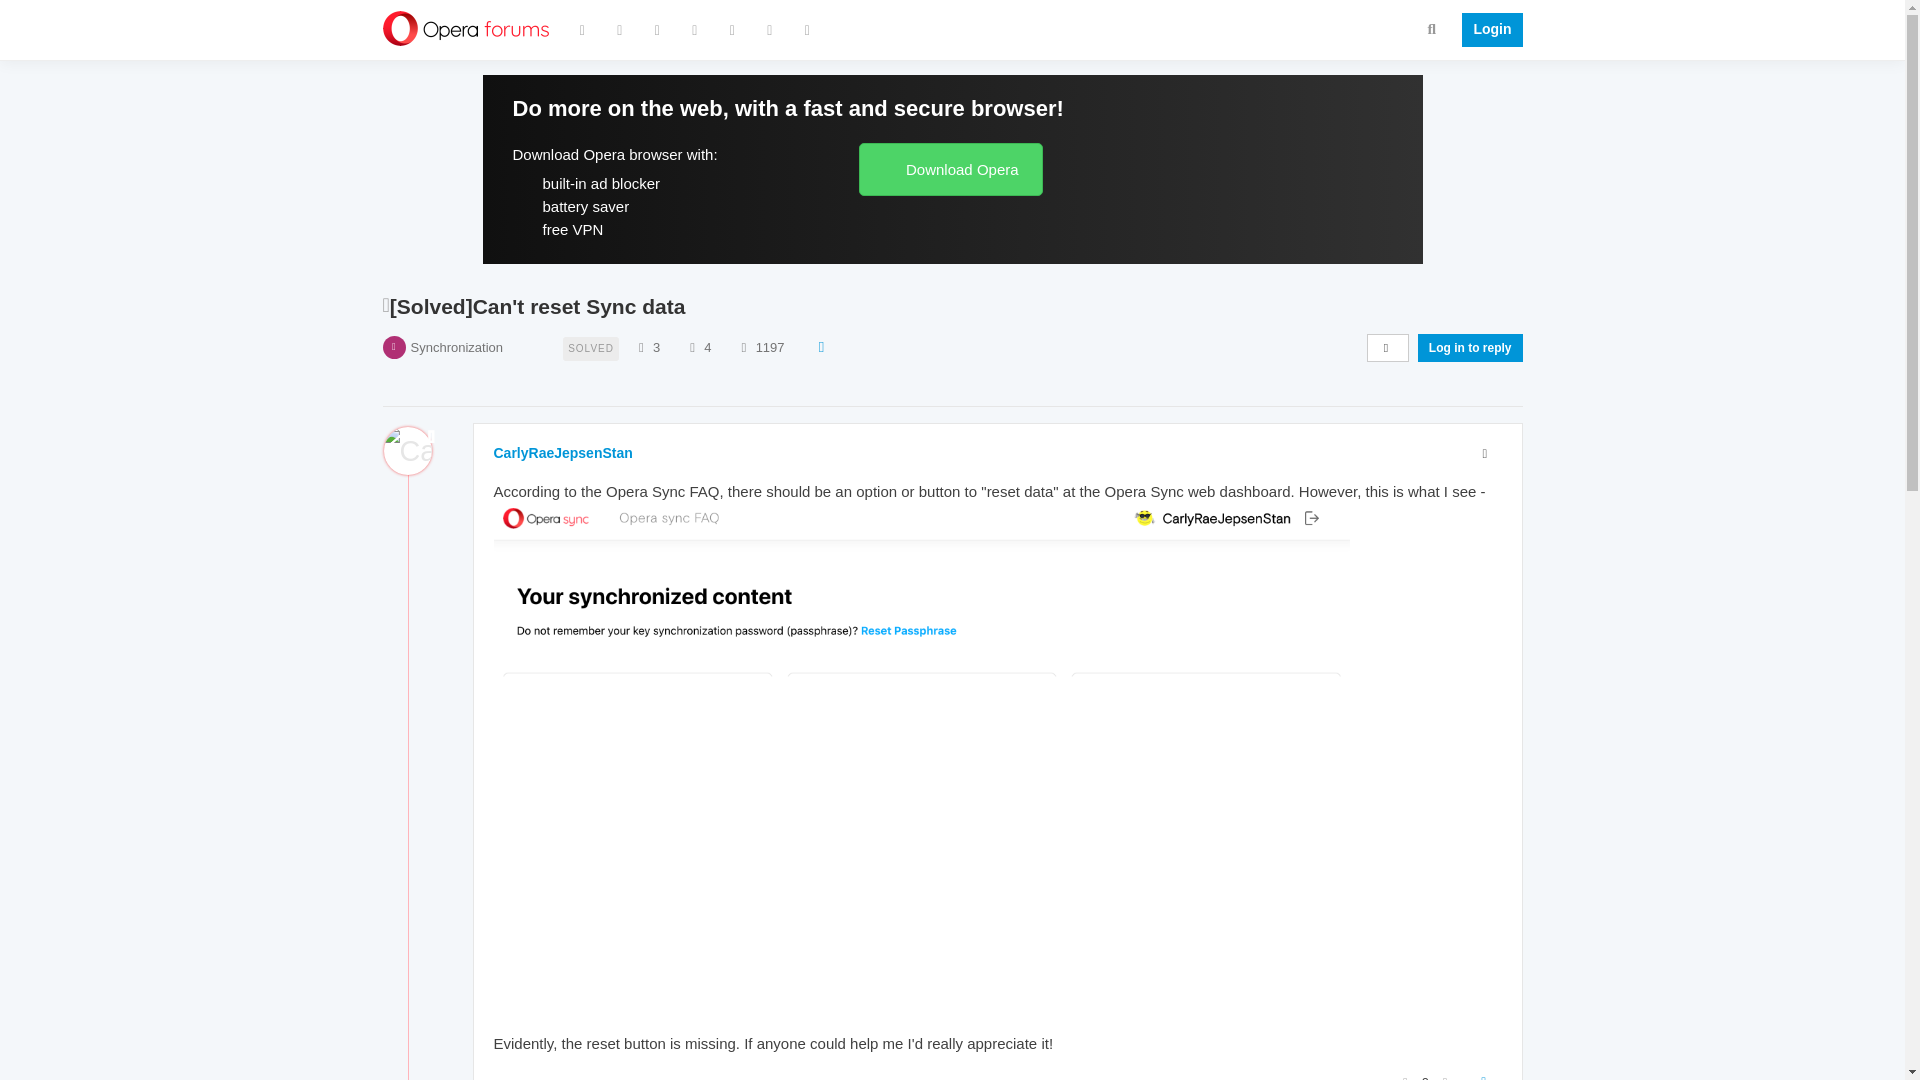 The height and width of the screenshot is (1080, 1920). I want to click on Posts, so click(692, 348).